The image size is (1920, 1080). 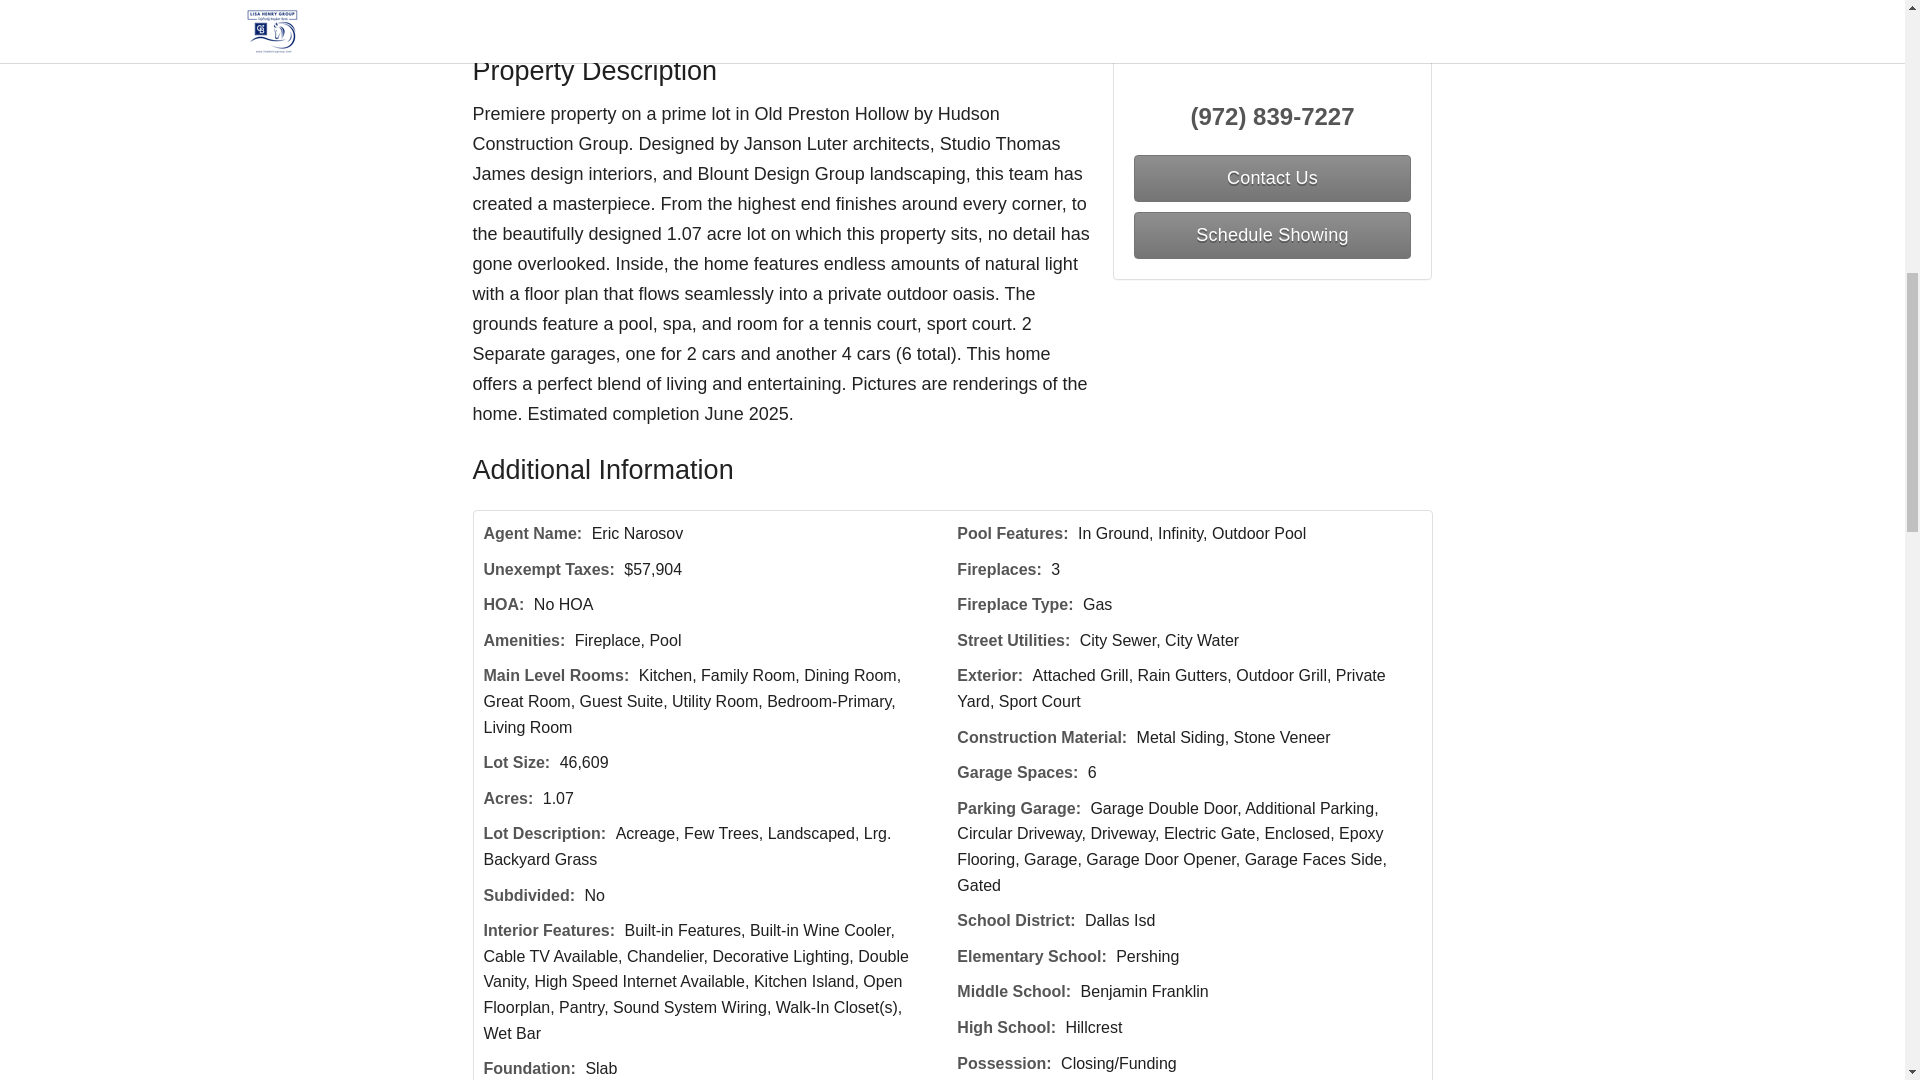 I want to click on New Search, so click(x=1373, y=14).